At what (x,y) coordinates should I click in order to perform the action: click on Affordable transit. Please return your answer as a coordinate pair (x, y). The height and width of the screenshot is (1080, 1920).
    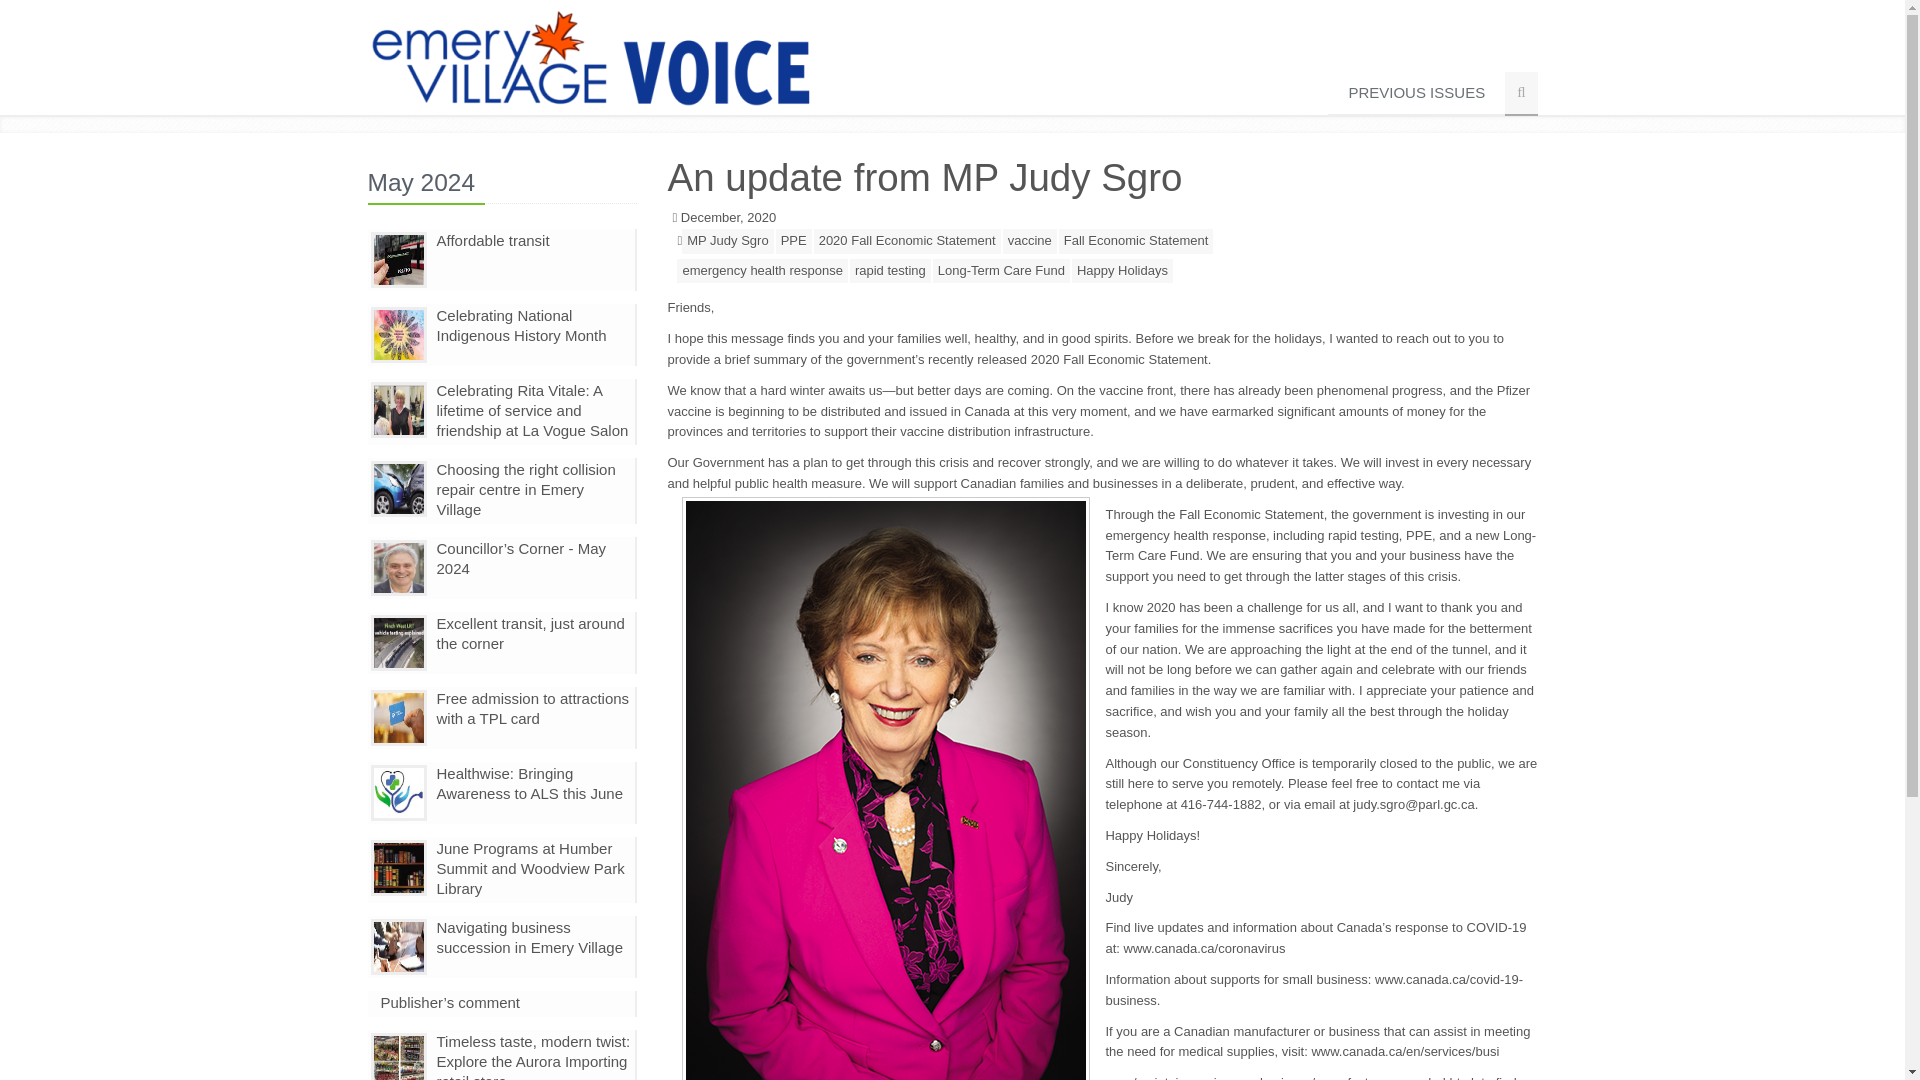
    Looking at the image, I should click on (492, 240).